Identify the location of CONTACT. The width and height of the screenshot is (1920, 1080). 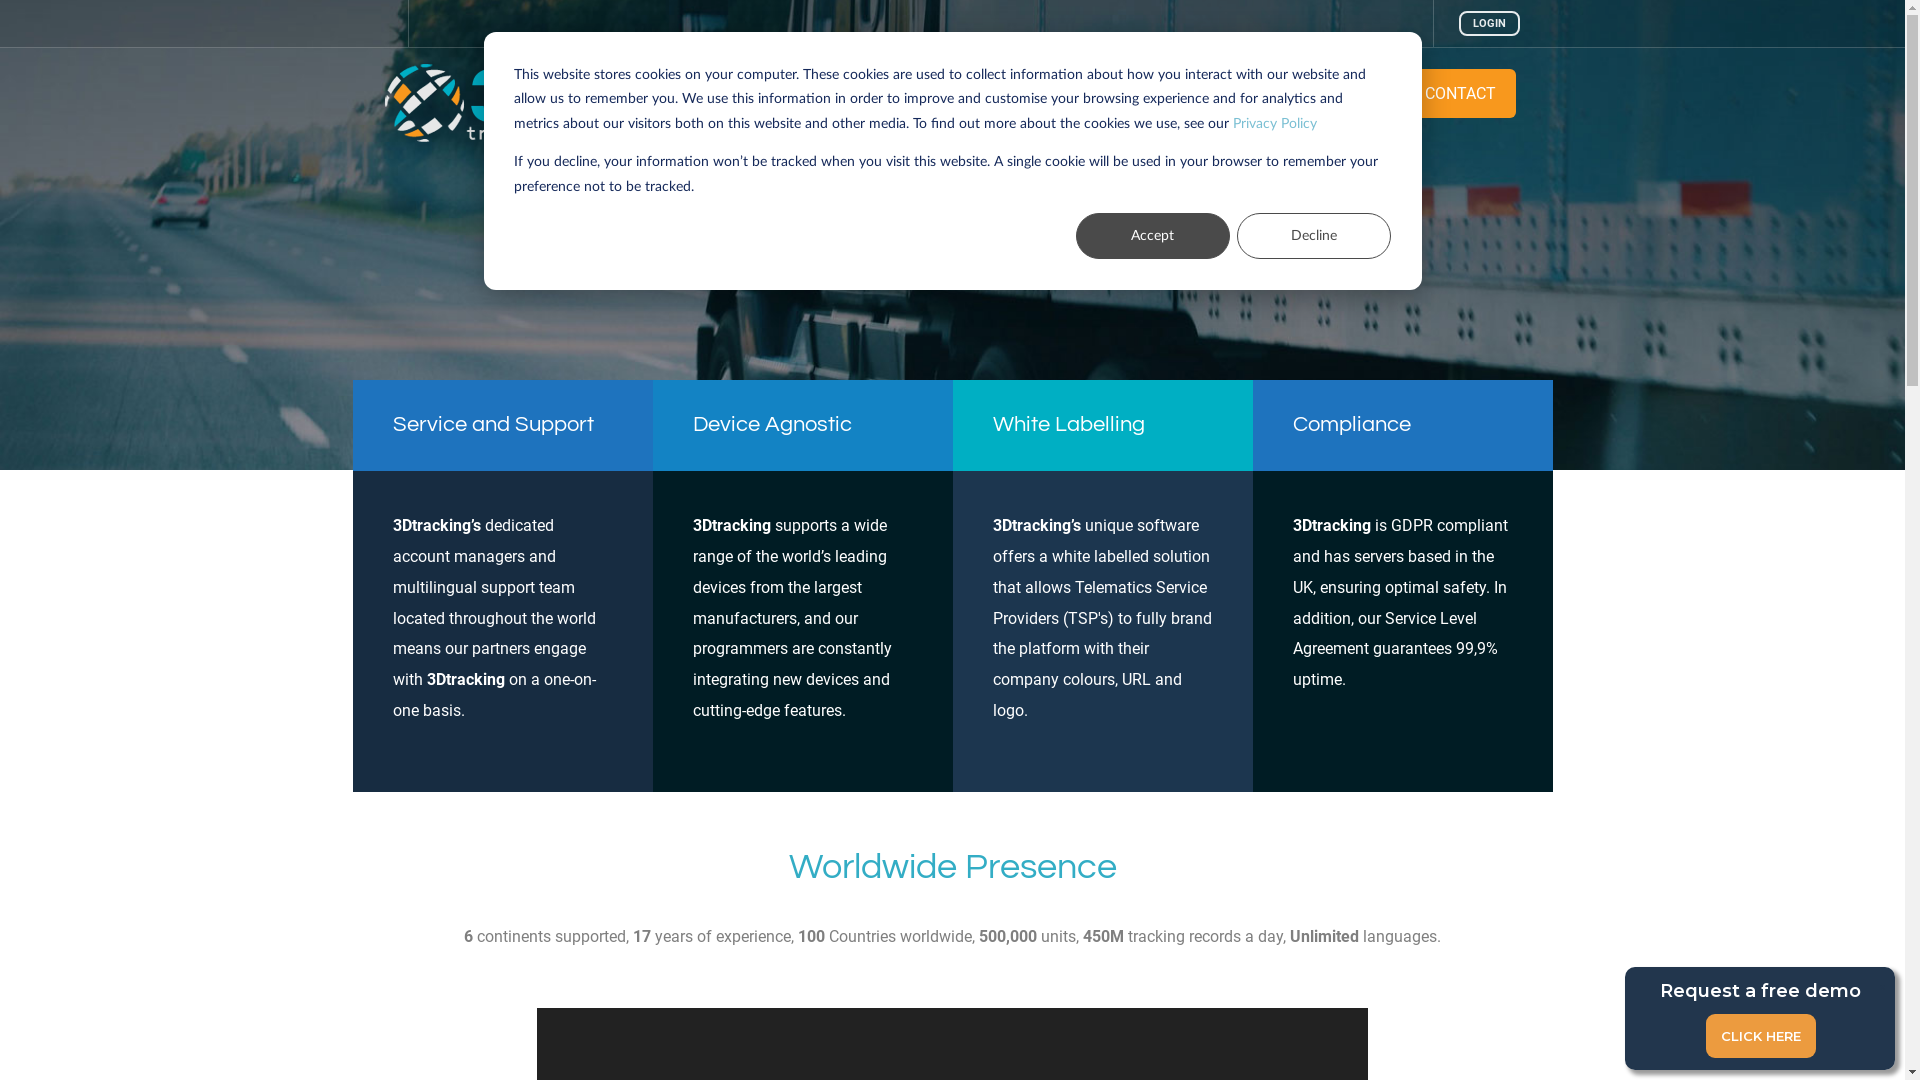
(1460, 94).